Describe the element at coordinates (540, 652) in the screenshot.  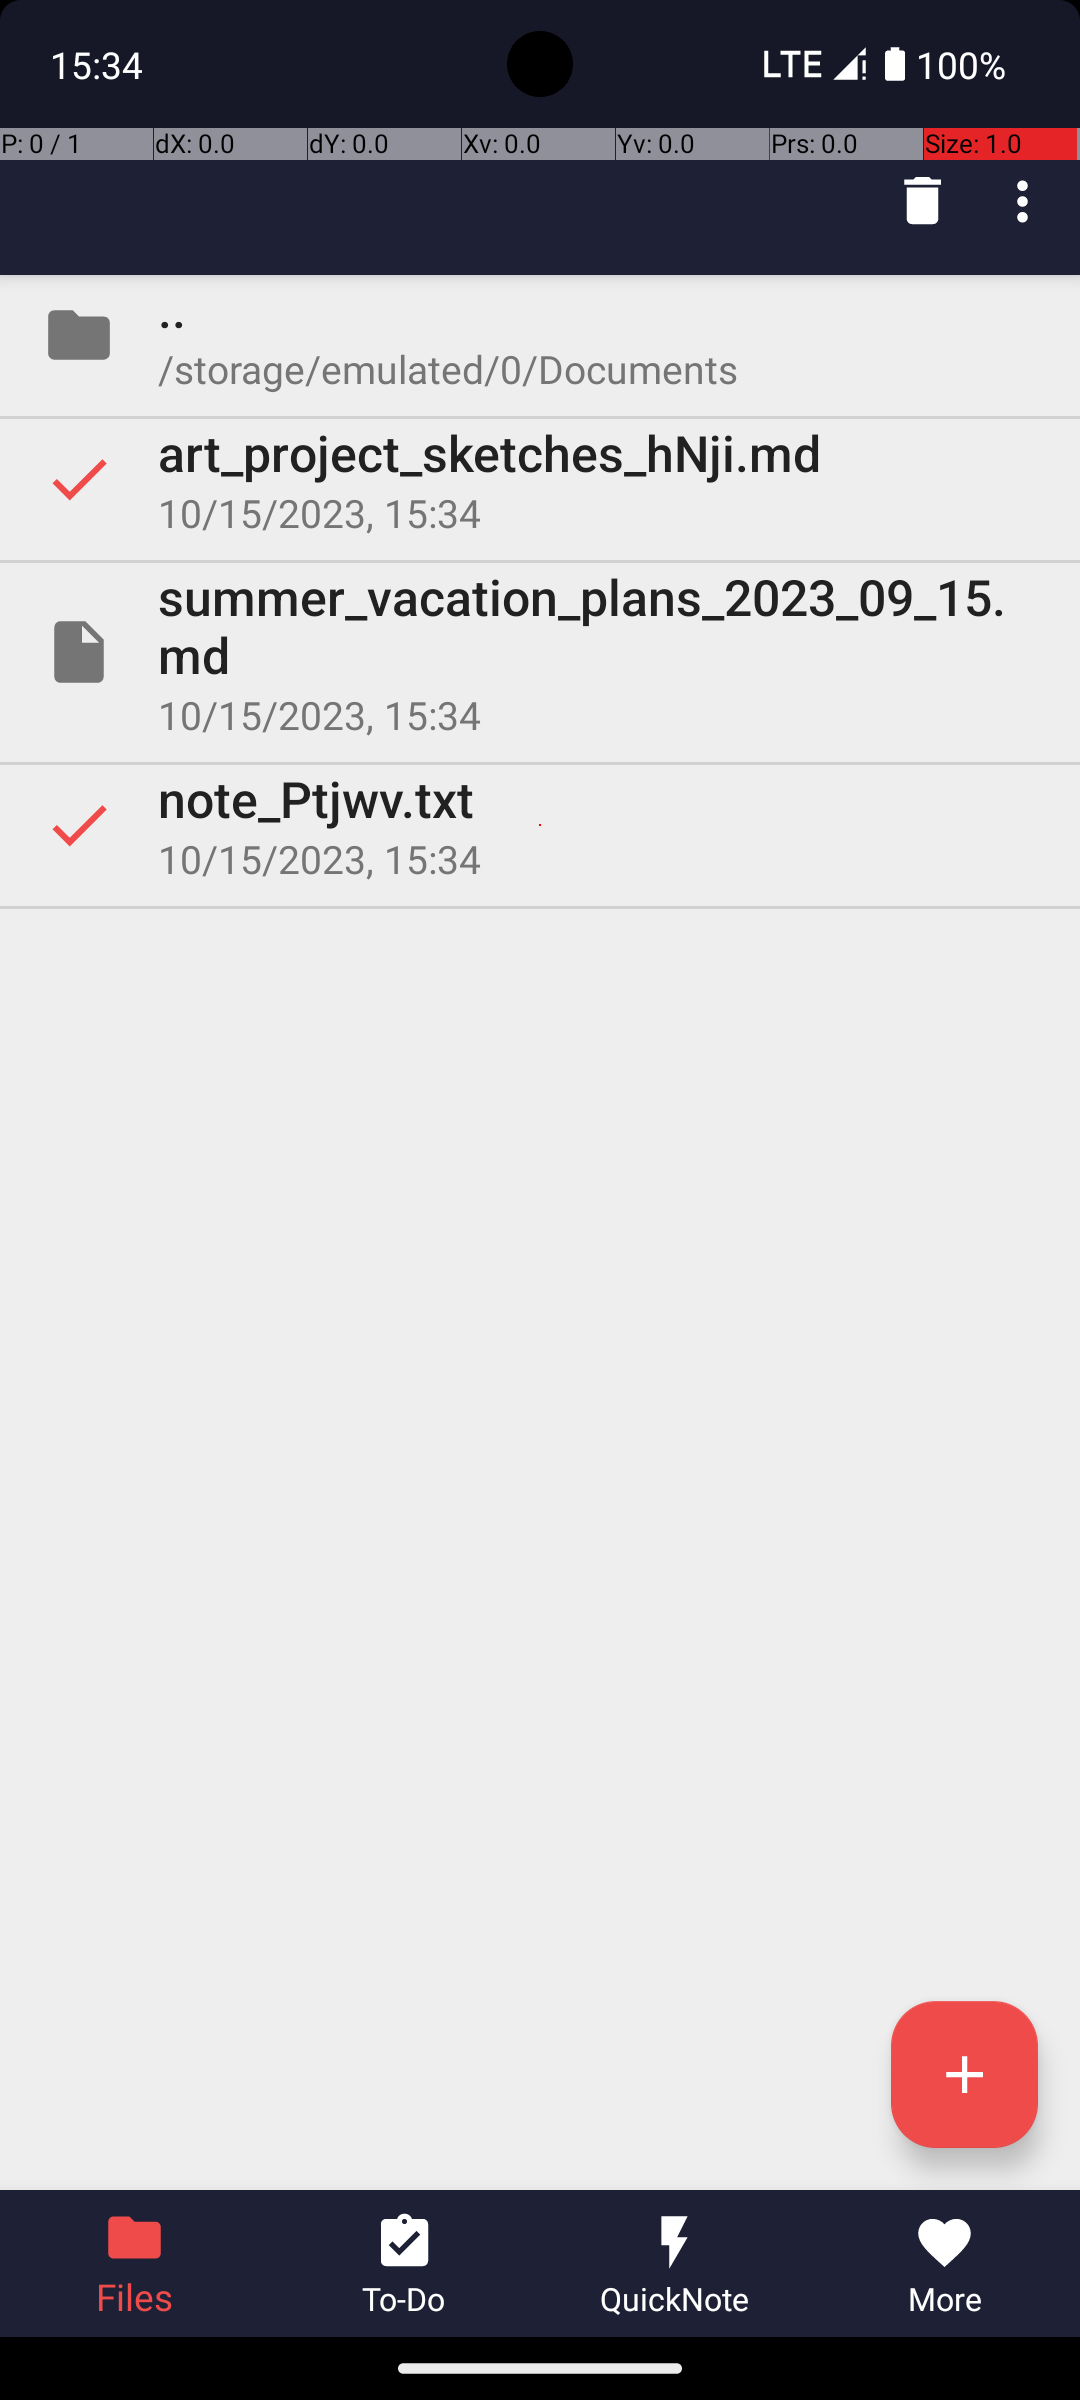
I see `File summer_vacation_plans_2023_09_15.md ` at that location.